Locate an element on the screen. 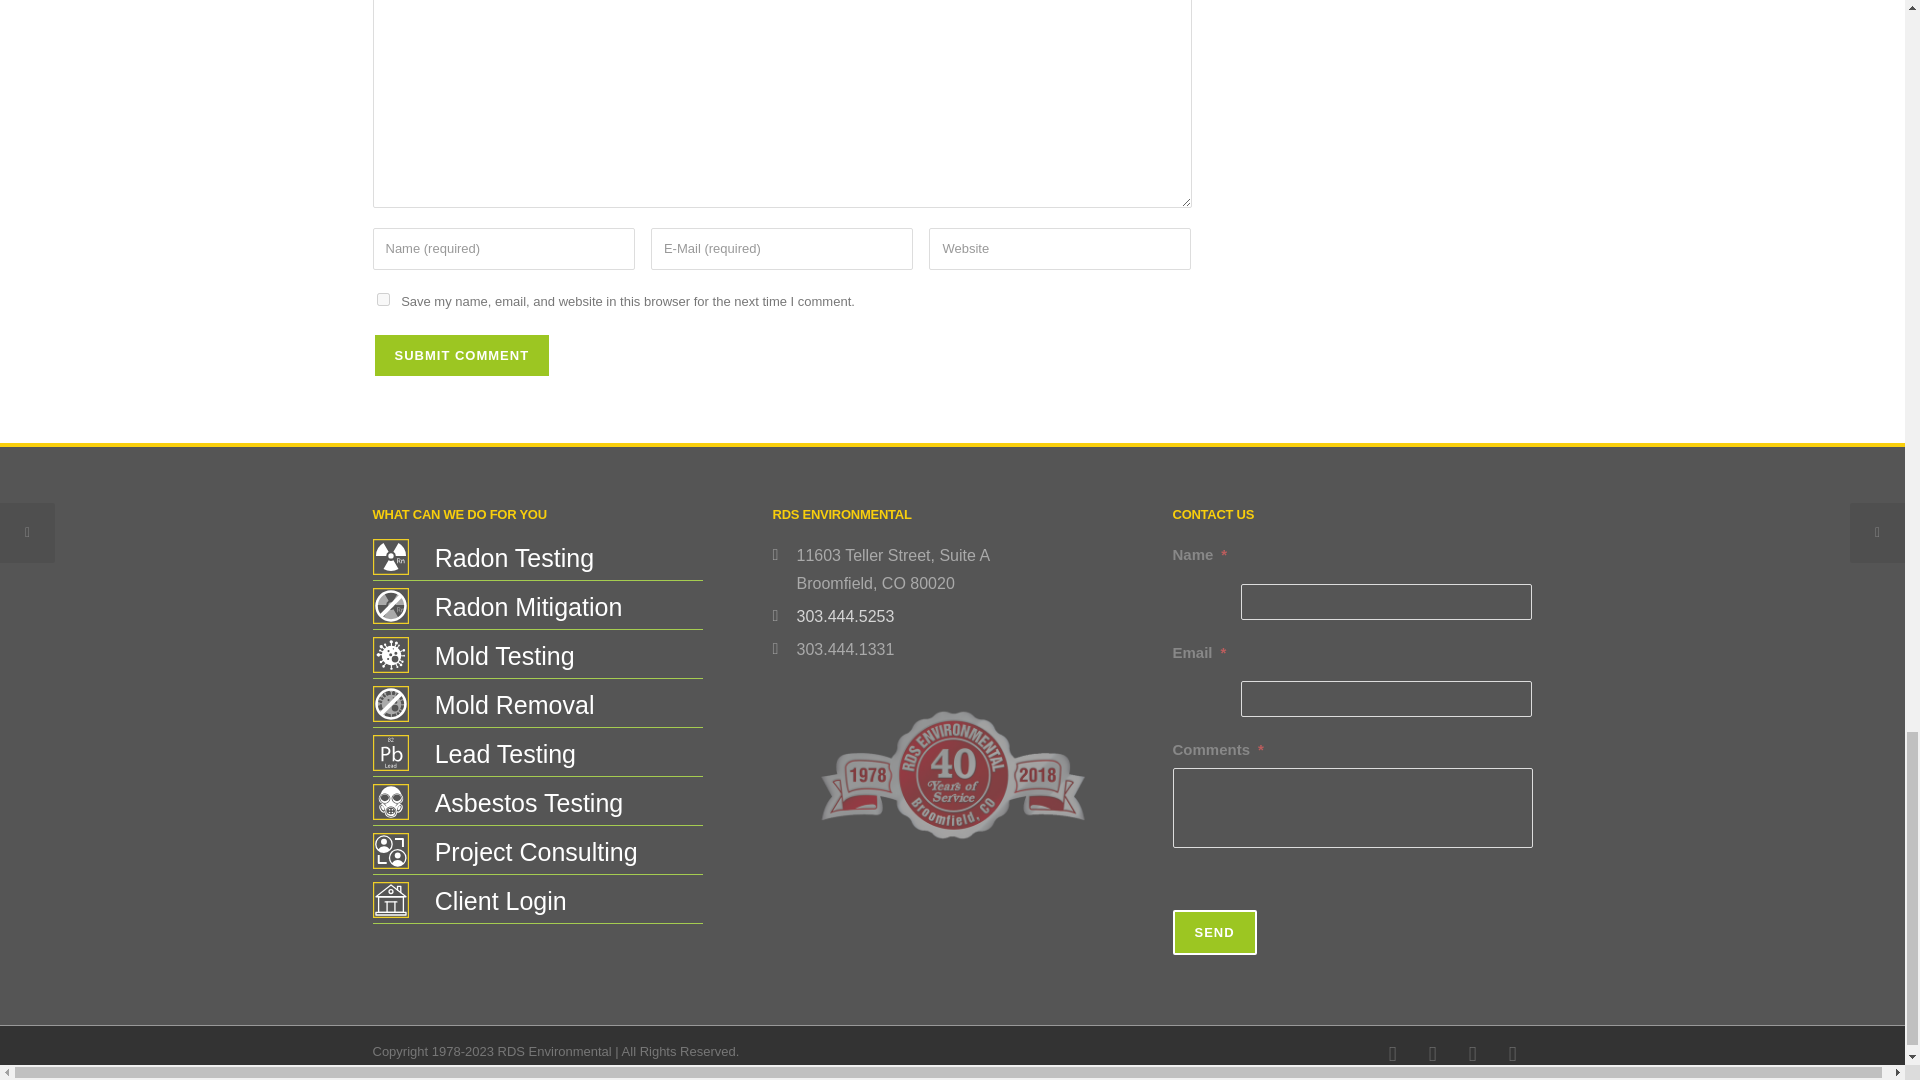  Website is located at coordinates (1060, 249).